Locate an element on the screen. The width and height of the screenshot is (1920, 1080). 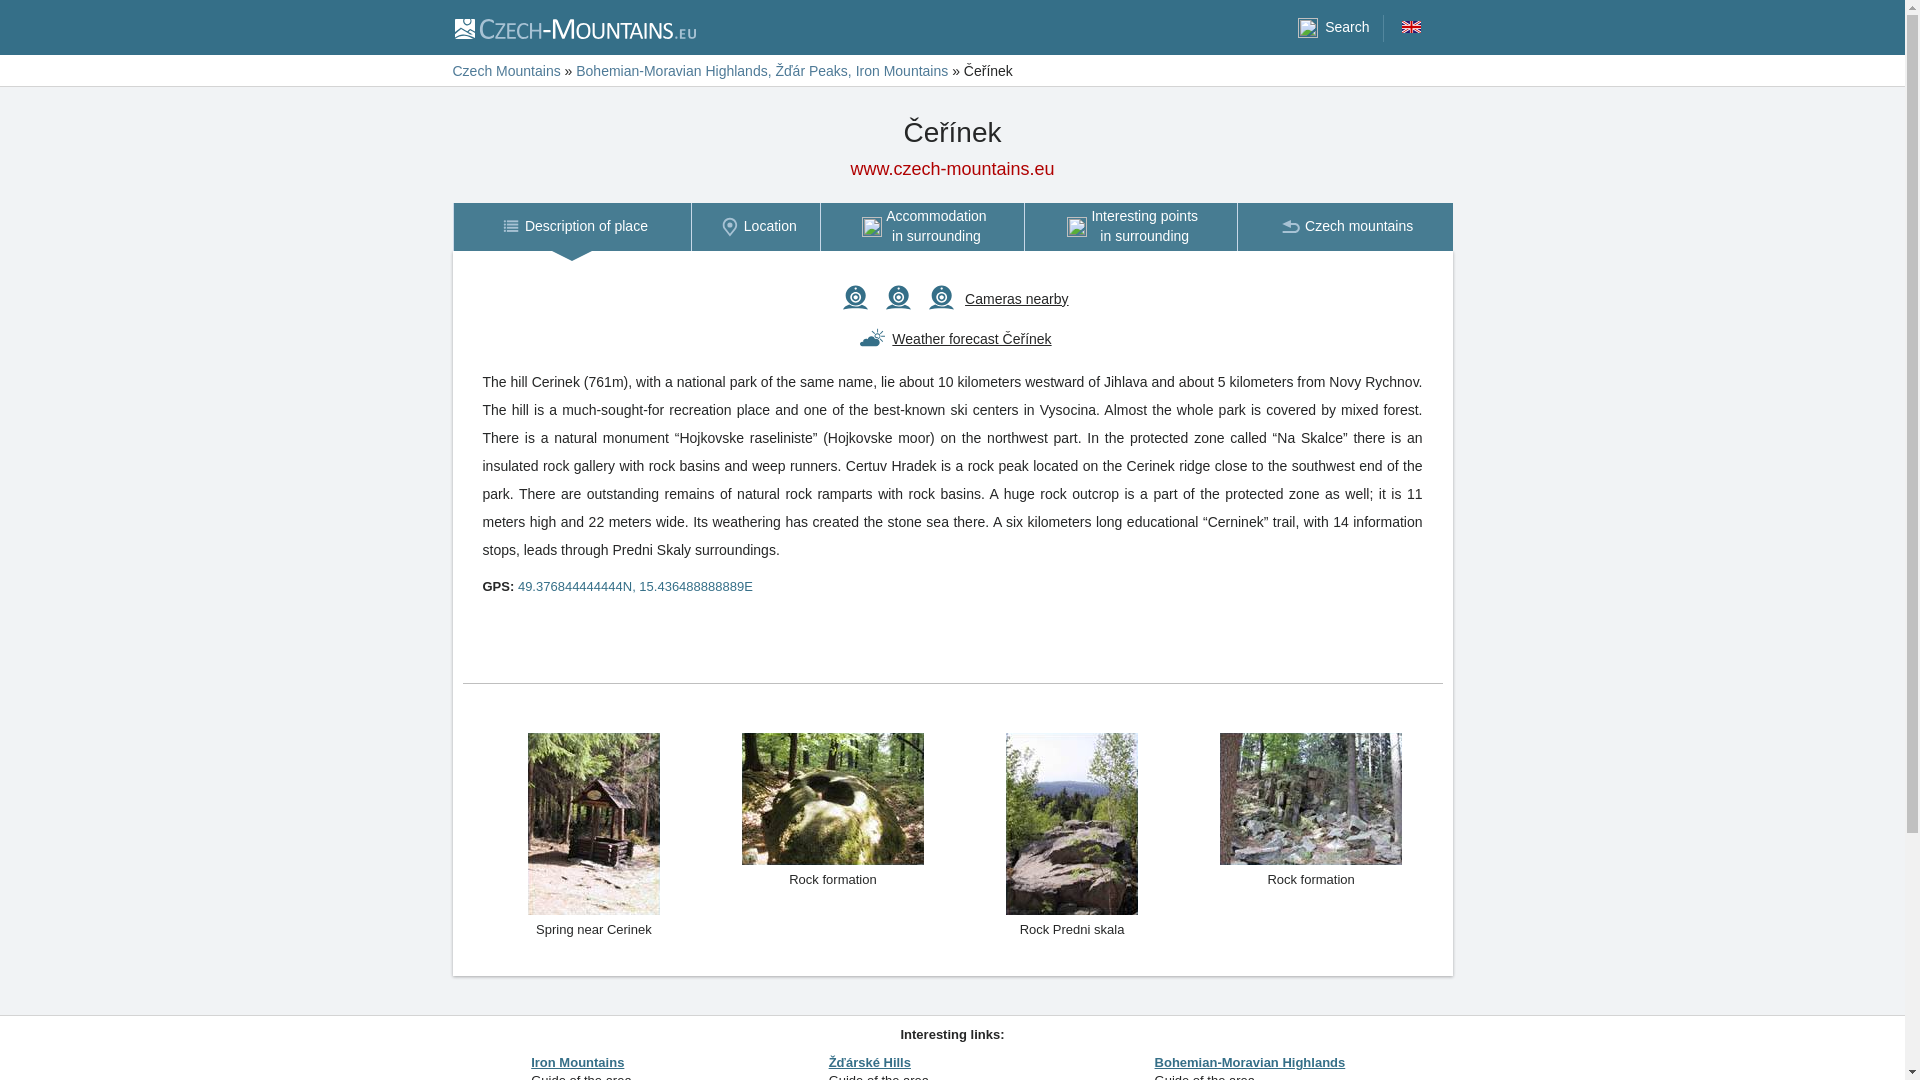
Search is located at coordinates (1332, 28).